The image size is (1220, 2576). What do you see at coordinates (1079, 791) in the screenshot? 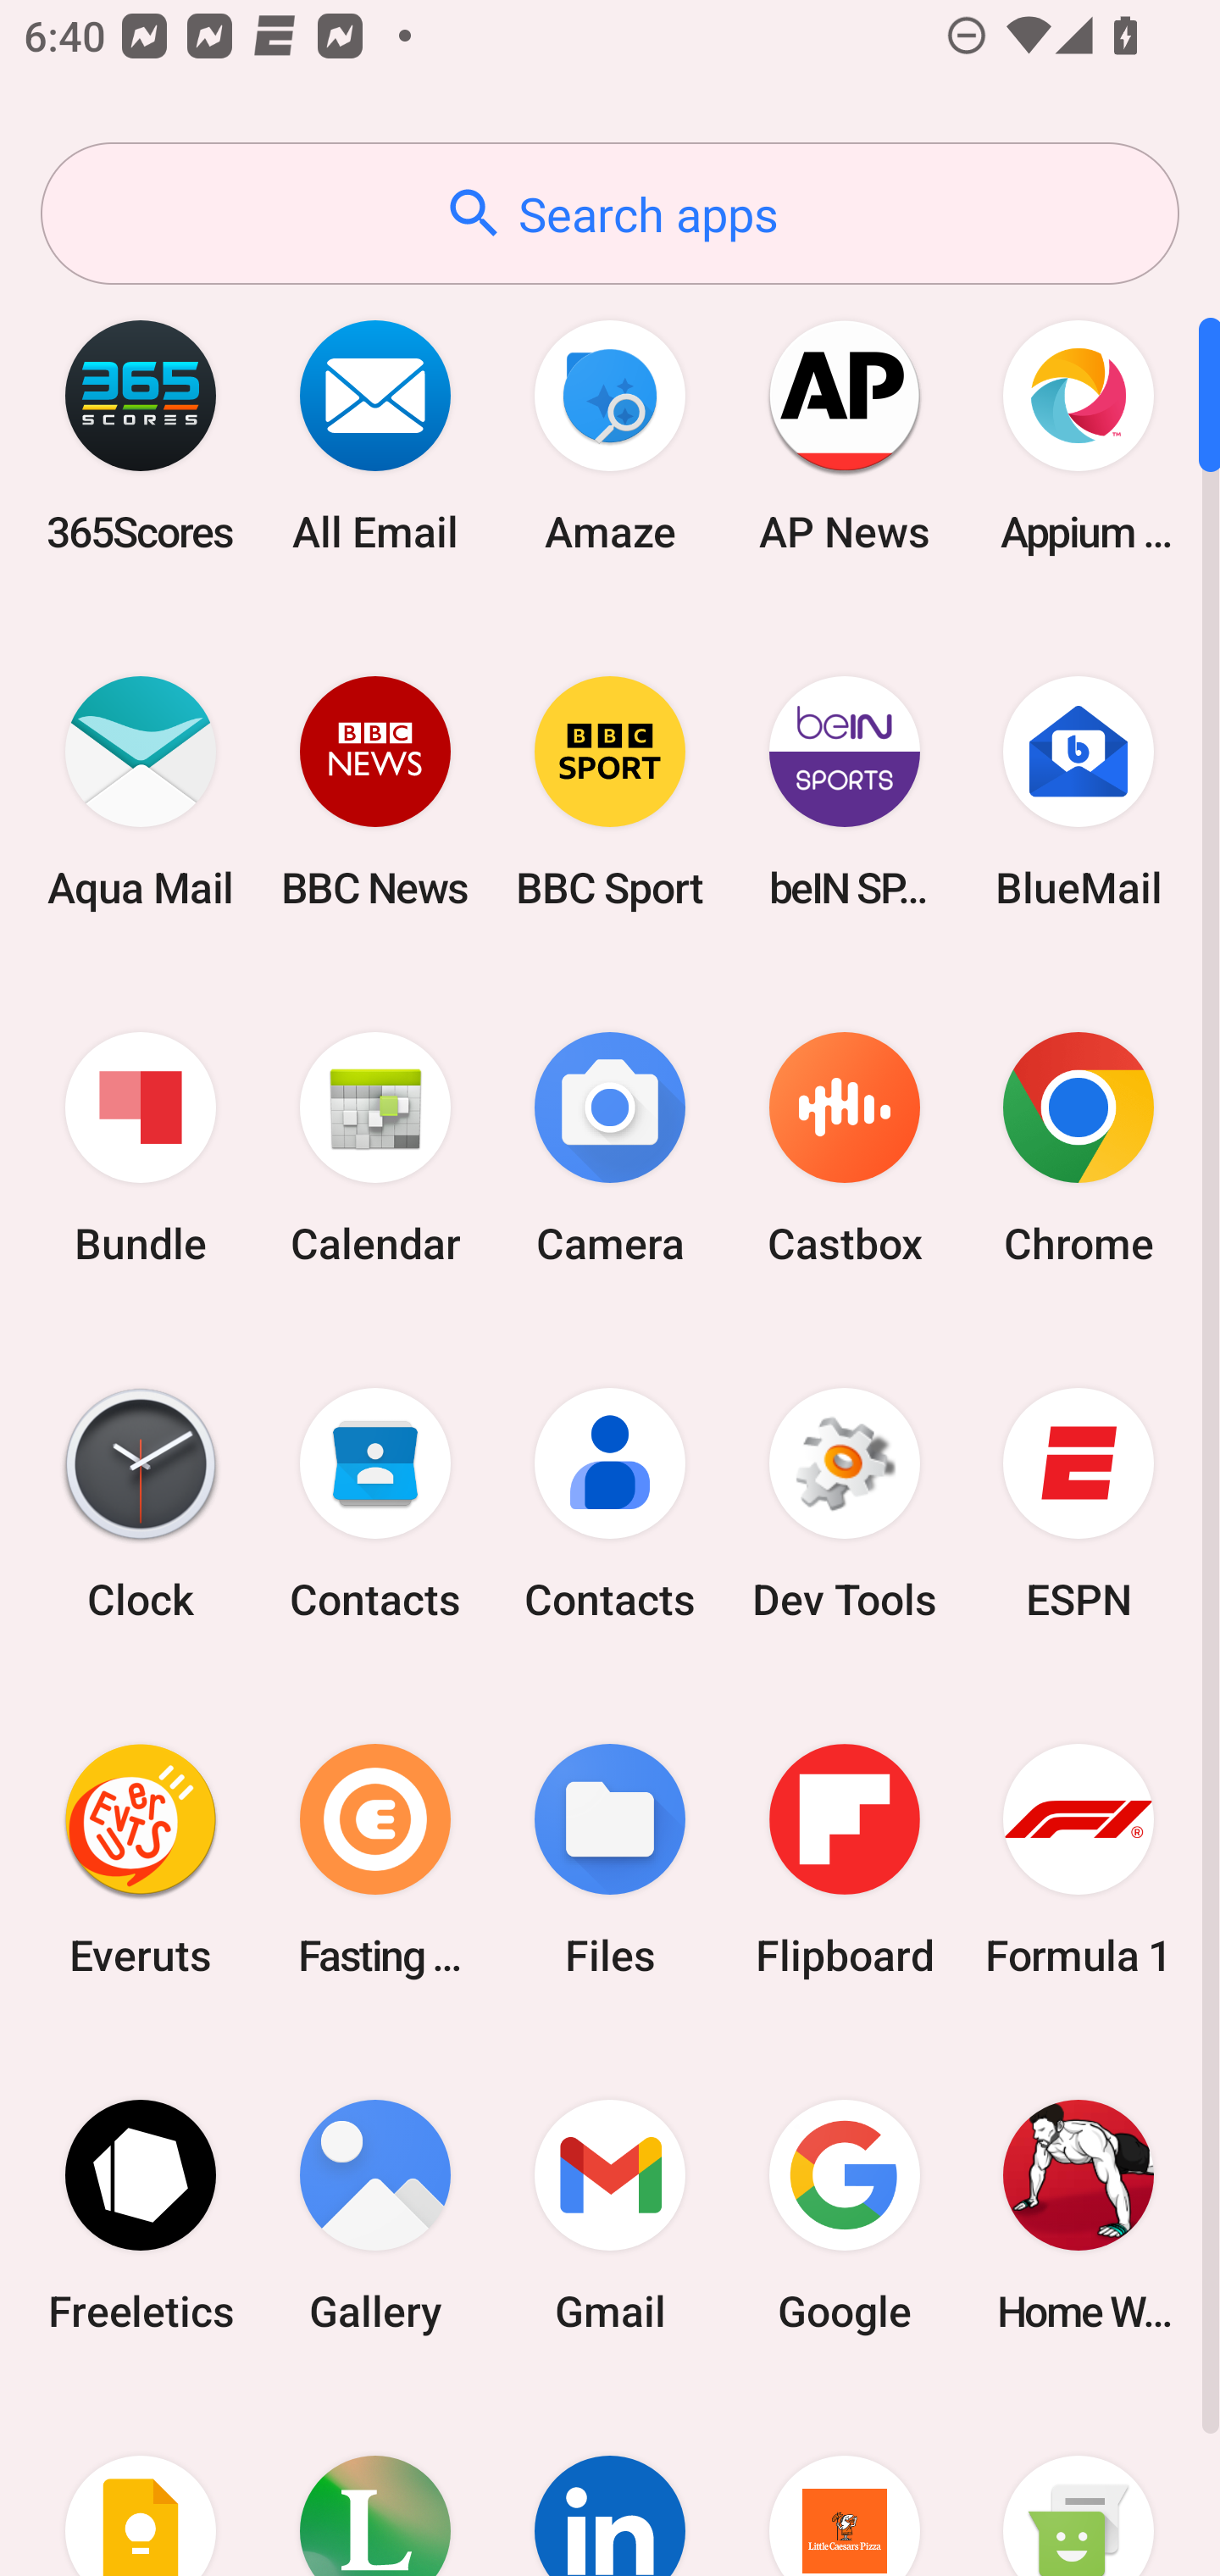
I see `BlueMail` at bounding box center [1079, 791].